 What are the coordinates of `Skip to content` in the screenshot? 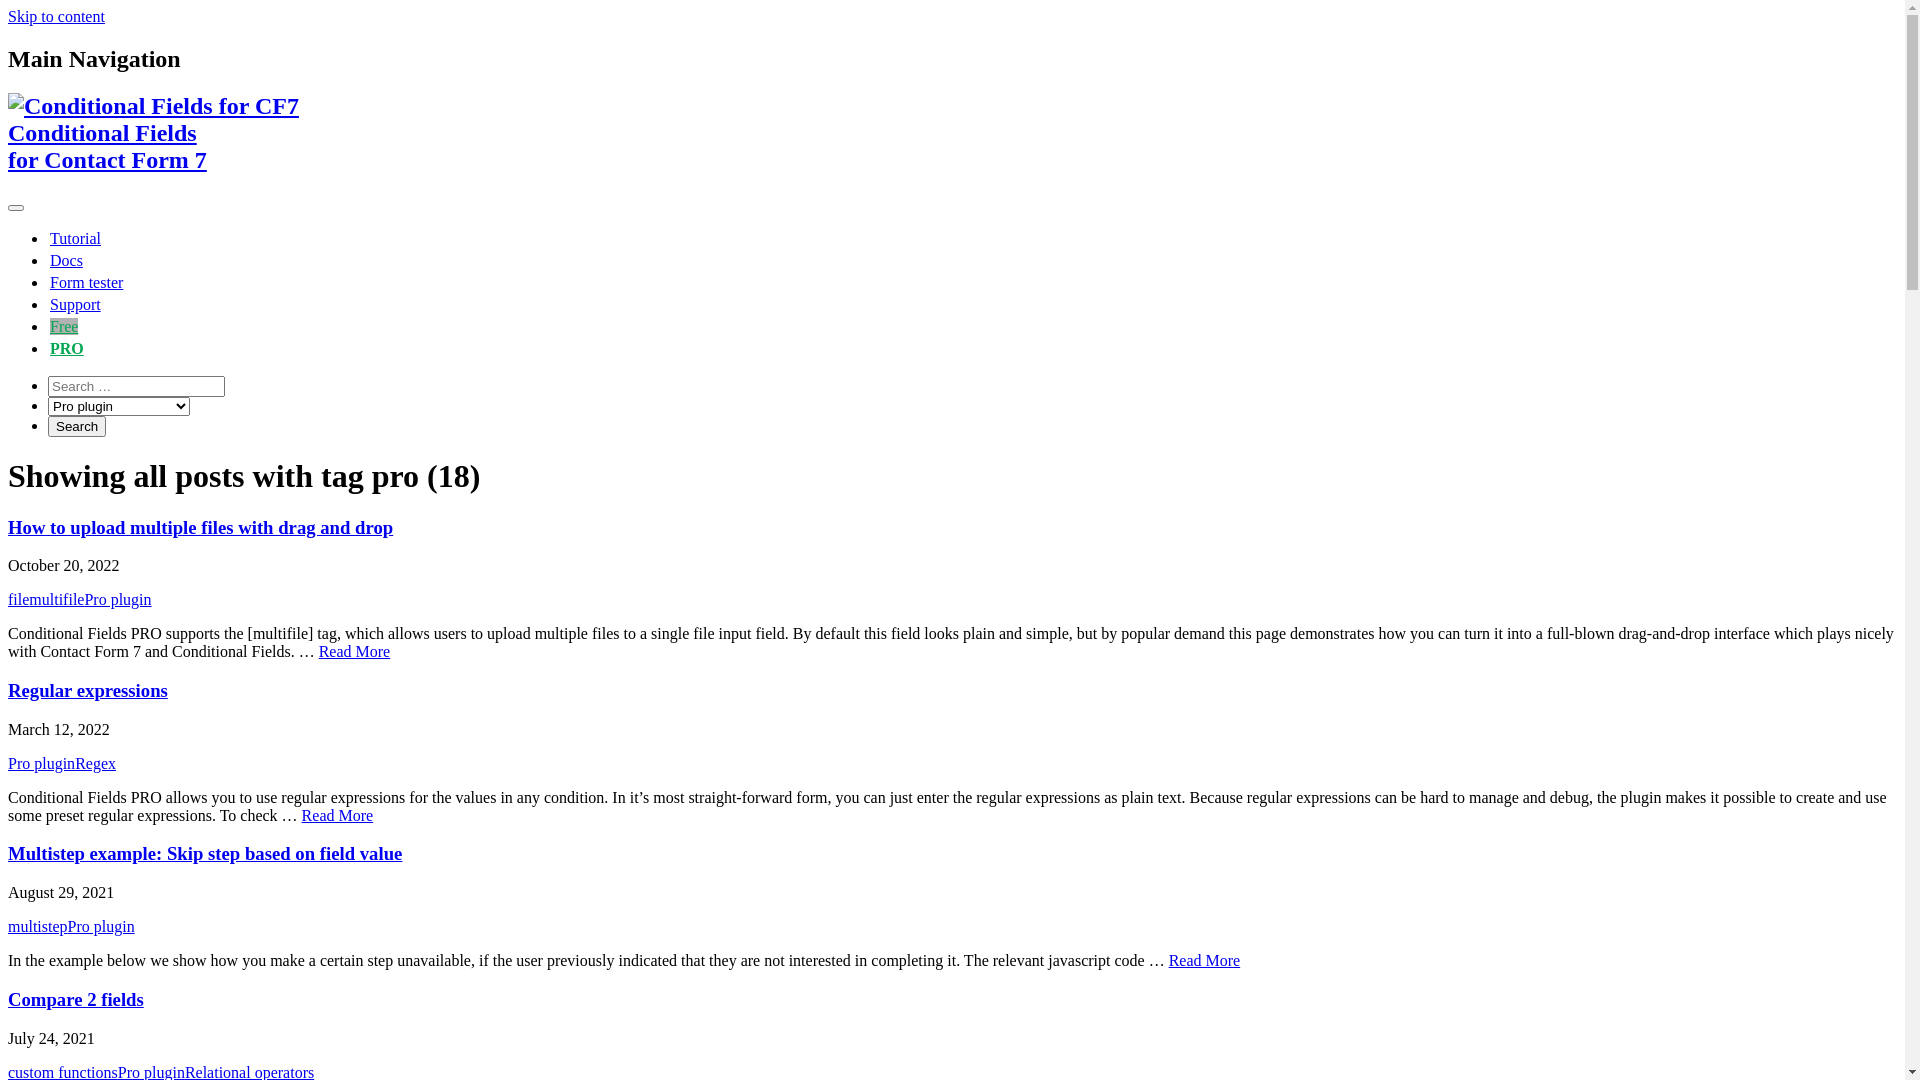 It's located at (56, 16).